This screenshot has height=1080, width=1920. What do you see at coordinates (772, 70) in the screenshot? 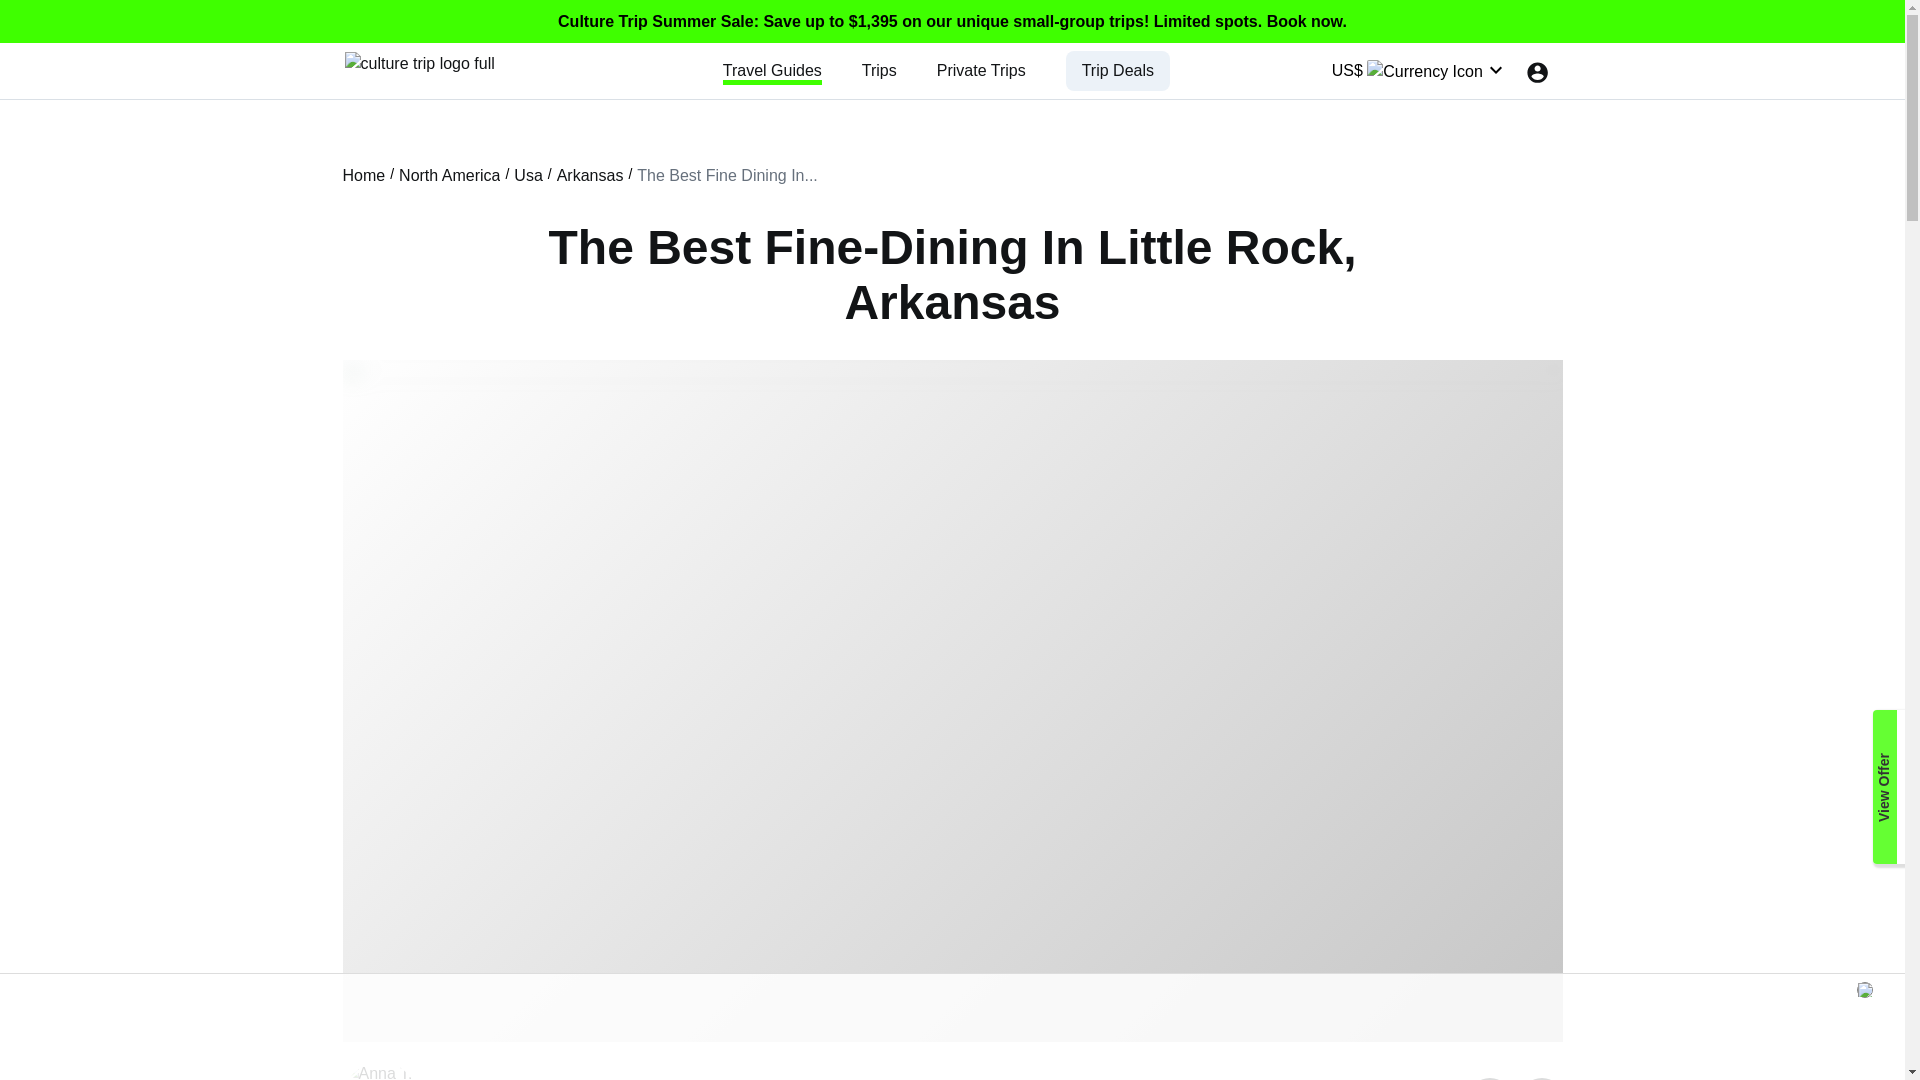
I see `Travel Guides` at bounding box center [772, 70].